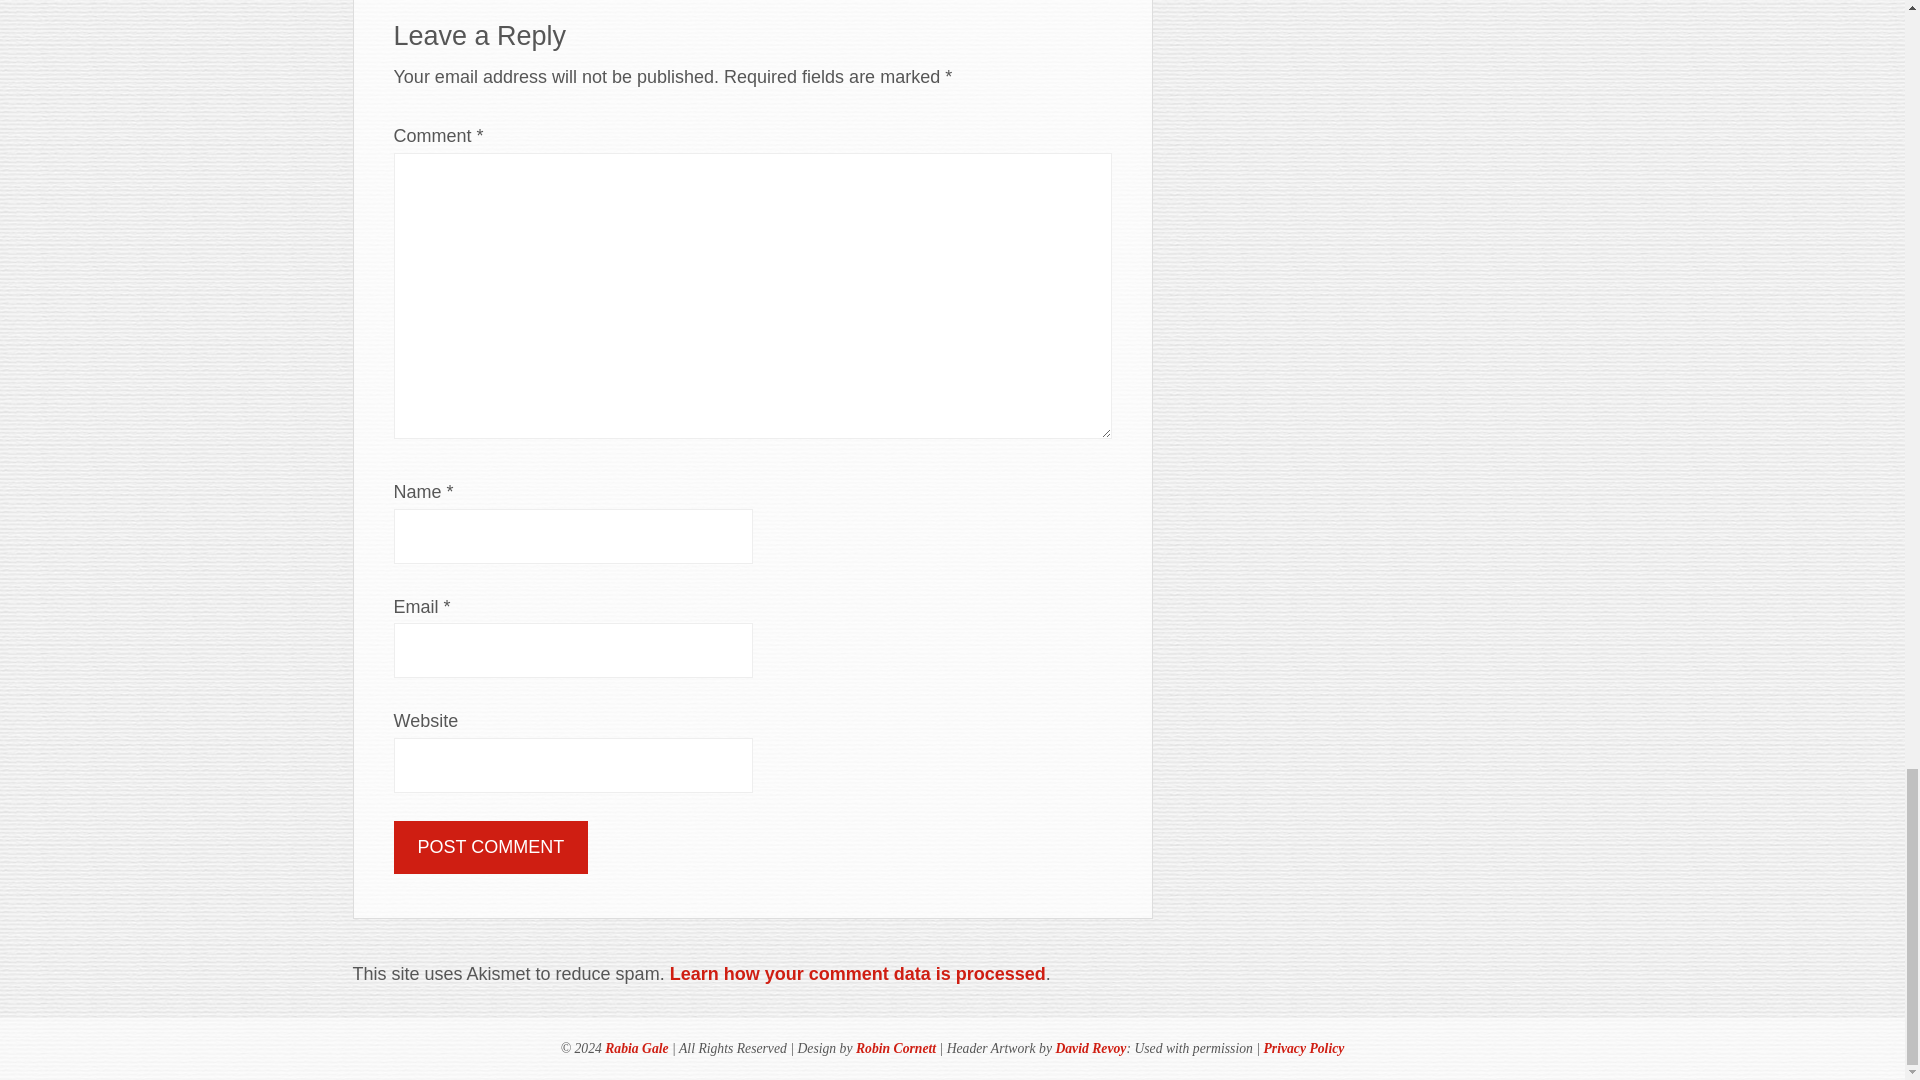 The height and width of the screenshot is (1080, 1920). Describe the element at coordinates (1090, 1048) in the screenshot. I see `David Revoy` at that location.